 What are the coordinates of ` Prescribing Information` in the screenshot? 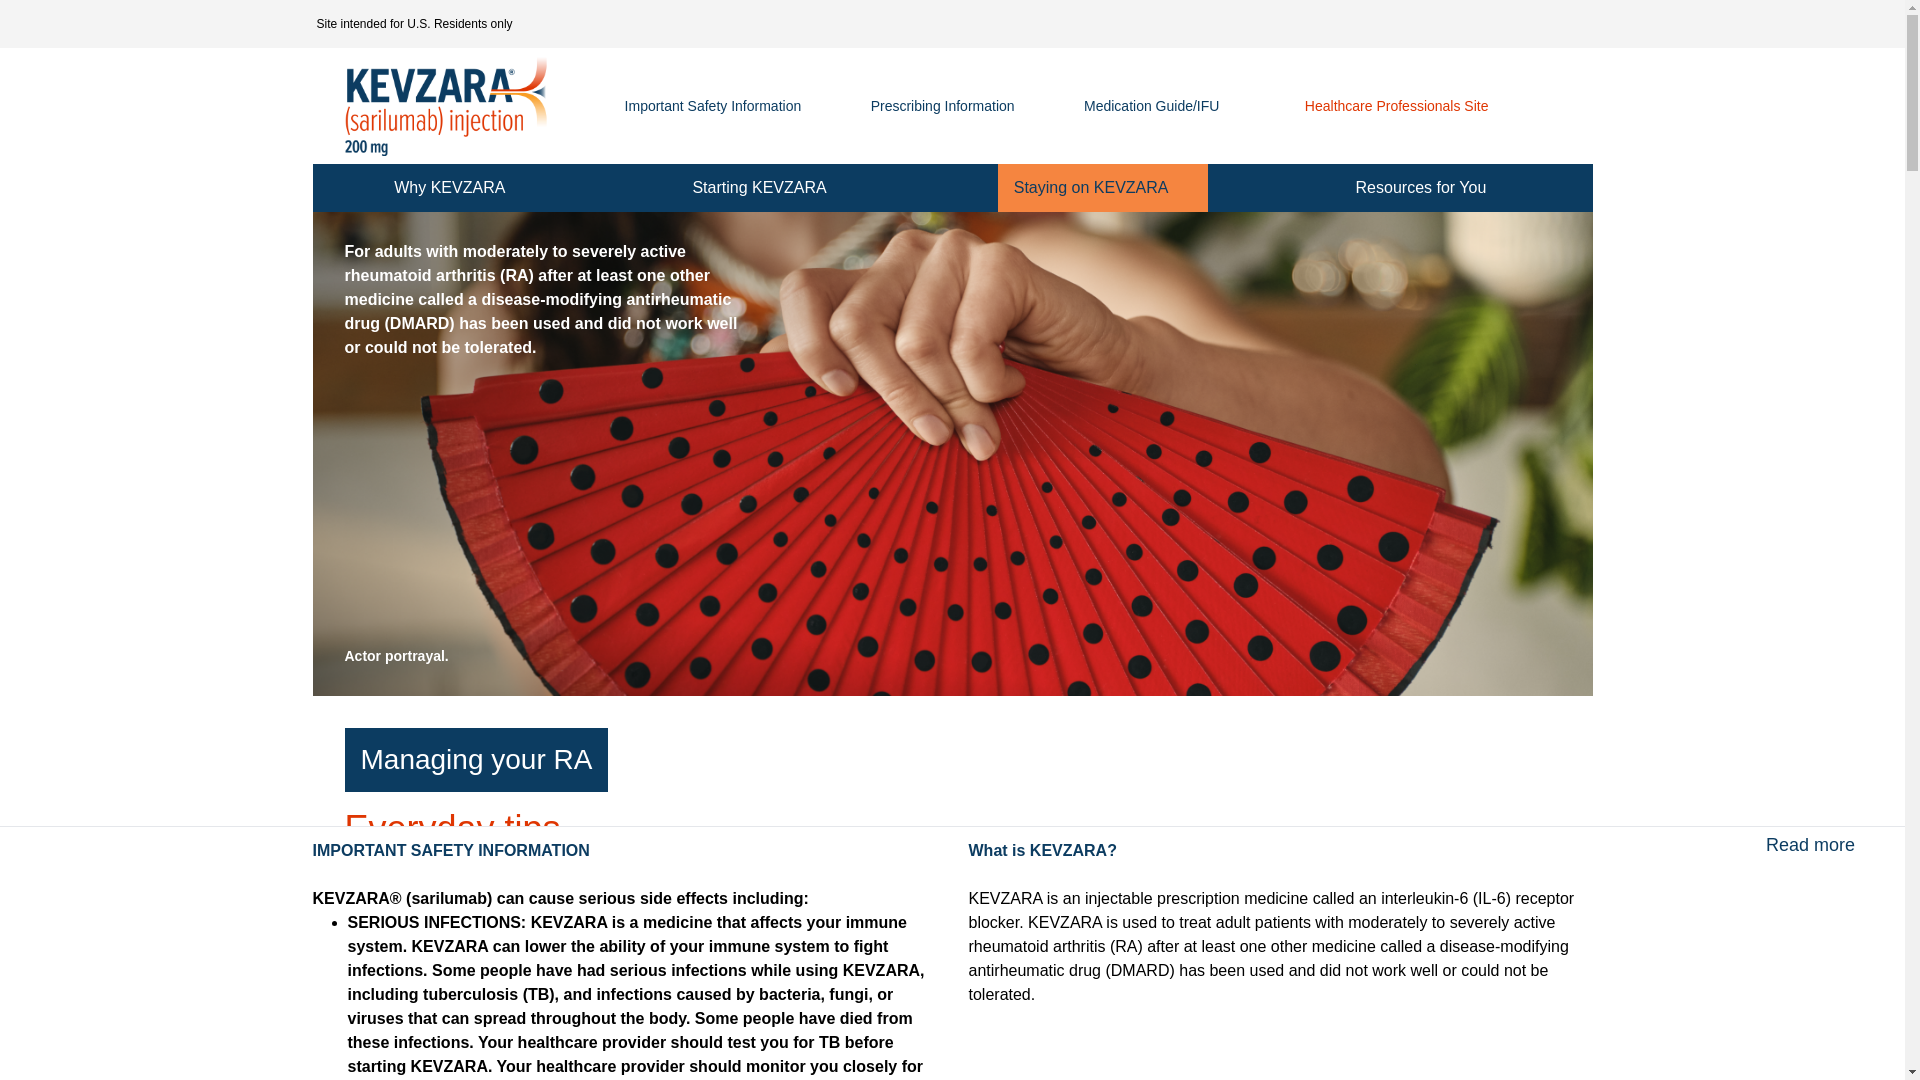 It's located at (943, 106).